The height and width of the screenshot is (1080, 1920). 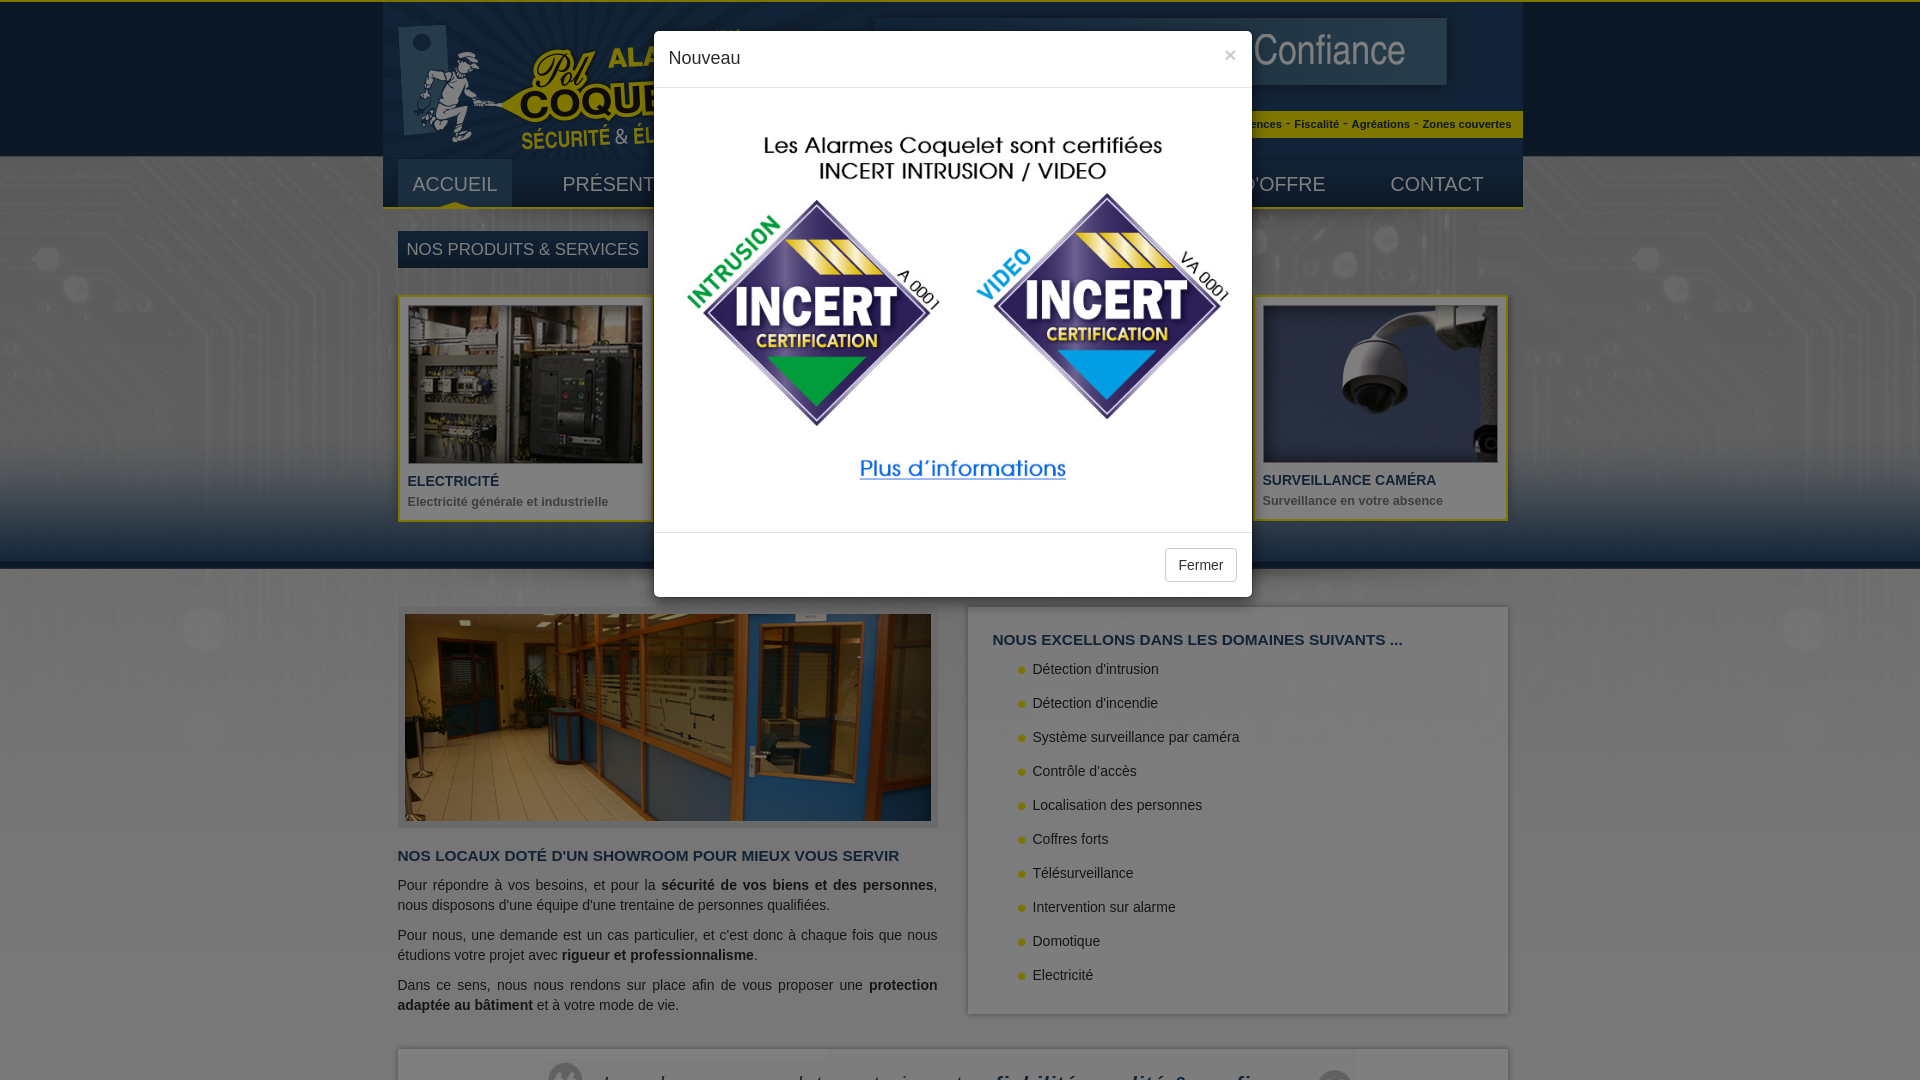 What do you see at coordinates (810, 383) in the screenshot?
I see `Localisation personne` at bounding box center [810, 383].